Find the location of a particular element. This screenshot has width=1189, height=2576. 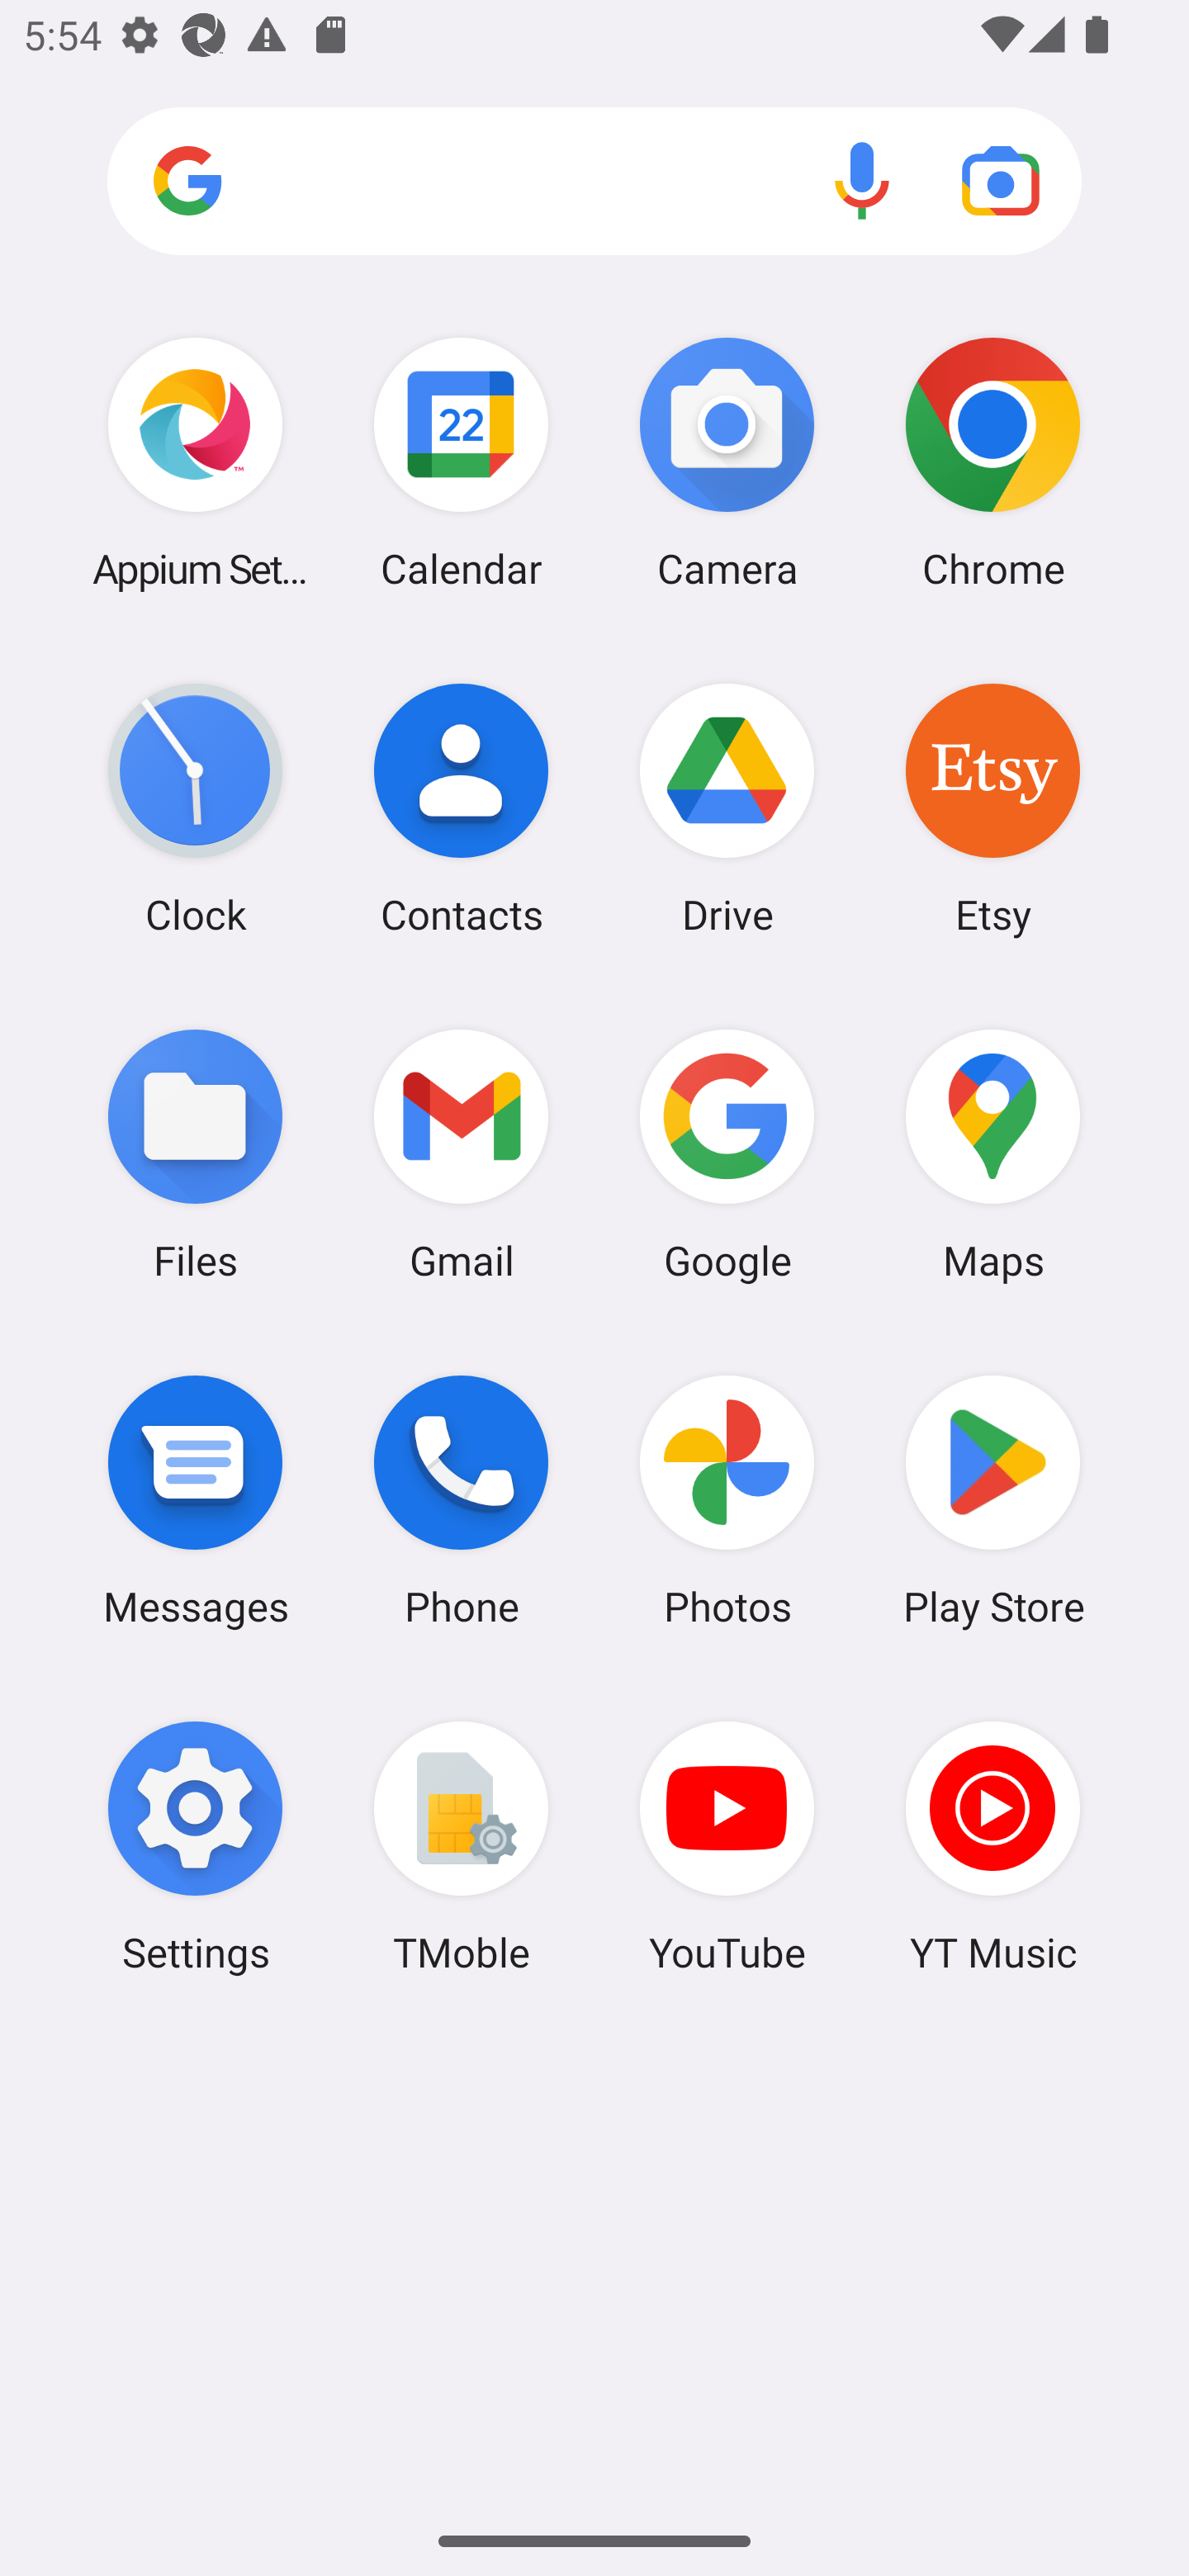

YT Music is located at coordinates (992, 1847).